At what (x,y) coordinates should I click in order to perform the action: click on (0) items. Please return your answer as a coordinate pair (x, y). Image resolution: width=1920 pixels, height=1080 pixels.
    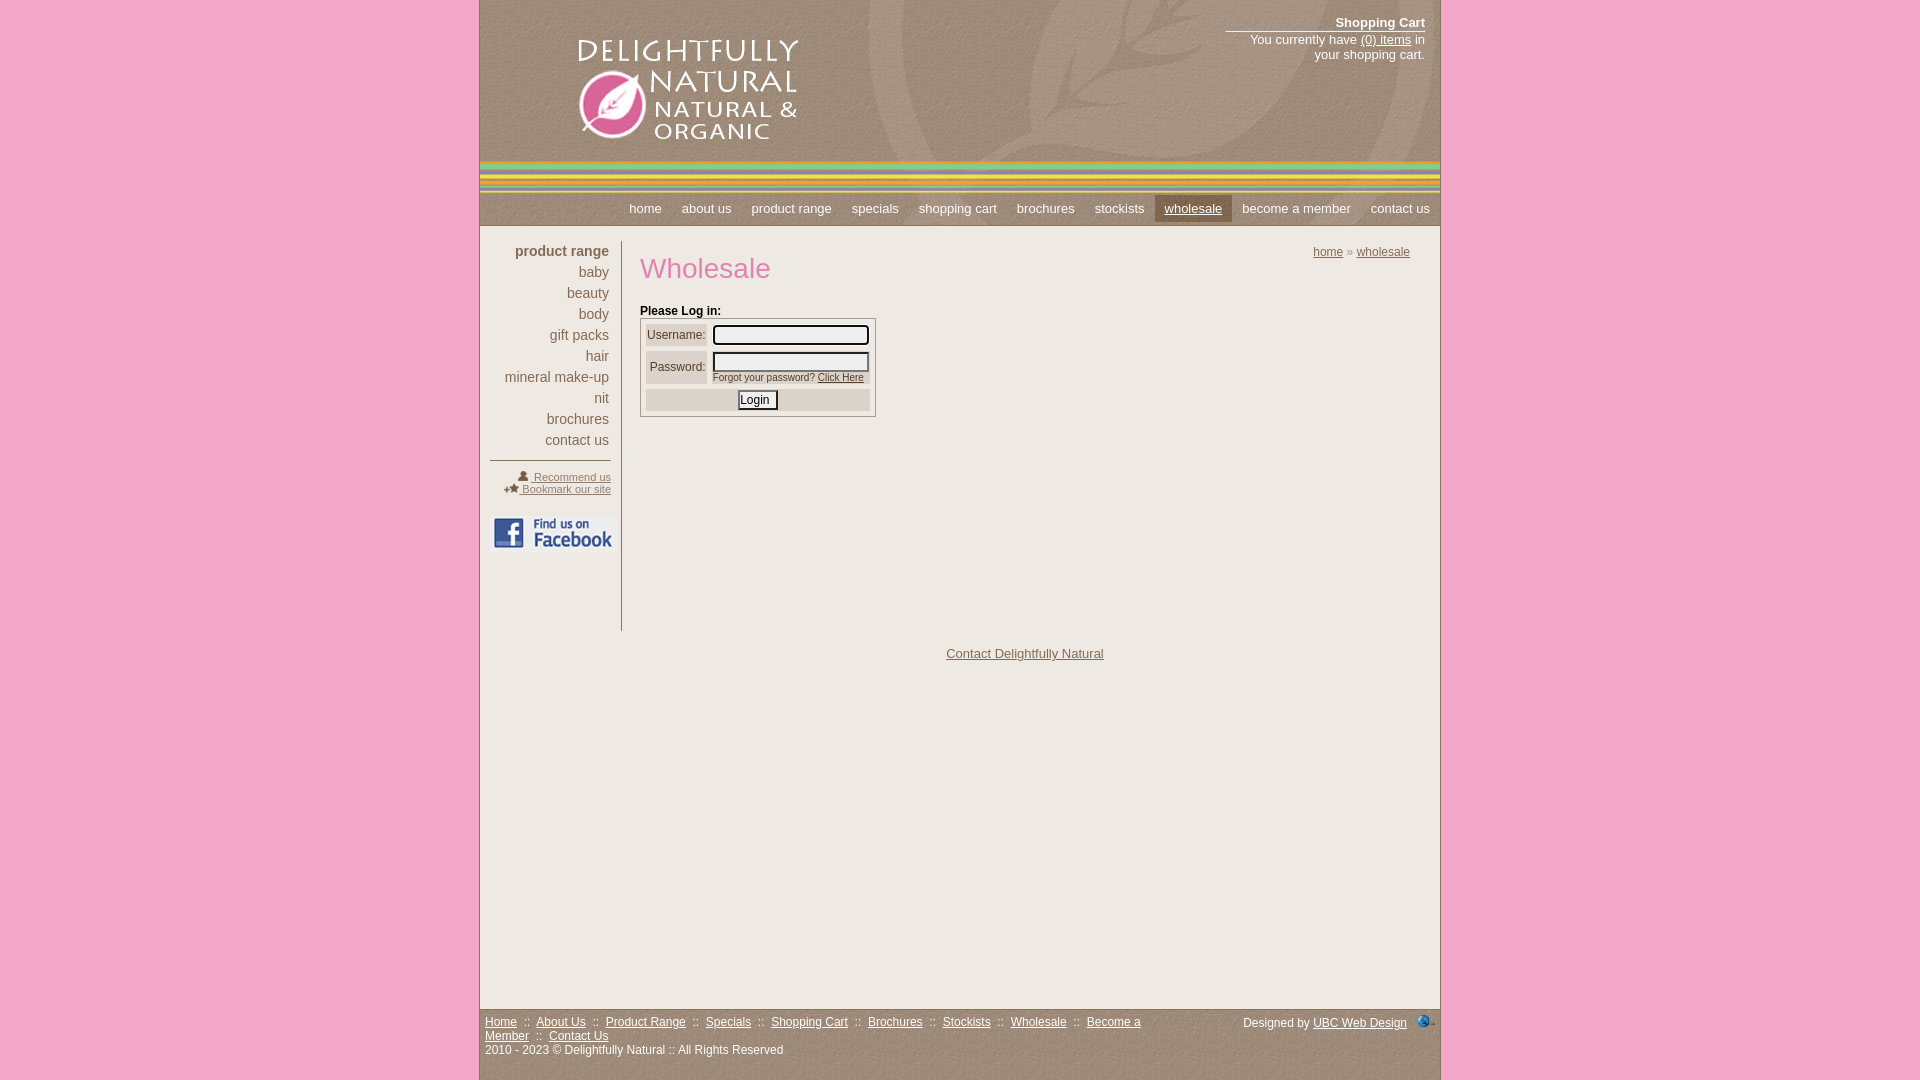
    Looking at the image, I should click on (1386, 40).